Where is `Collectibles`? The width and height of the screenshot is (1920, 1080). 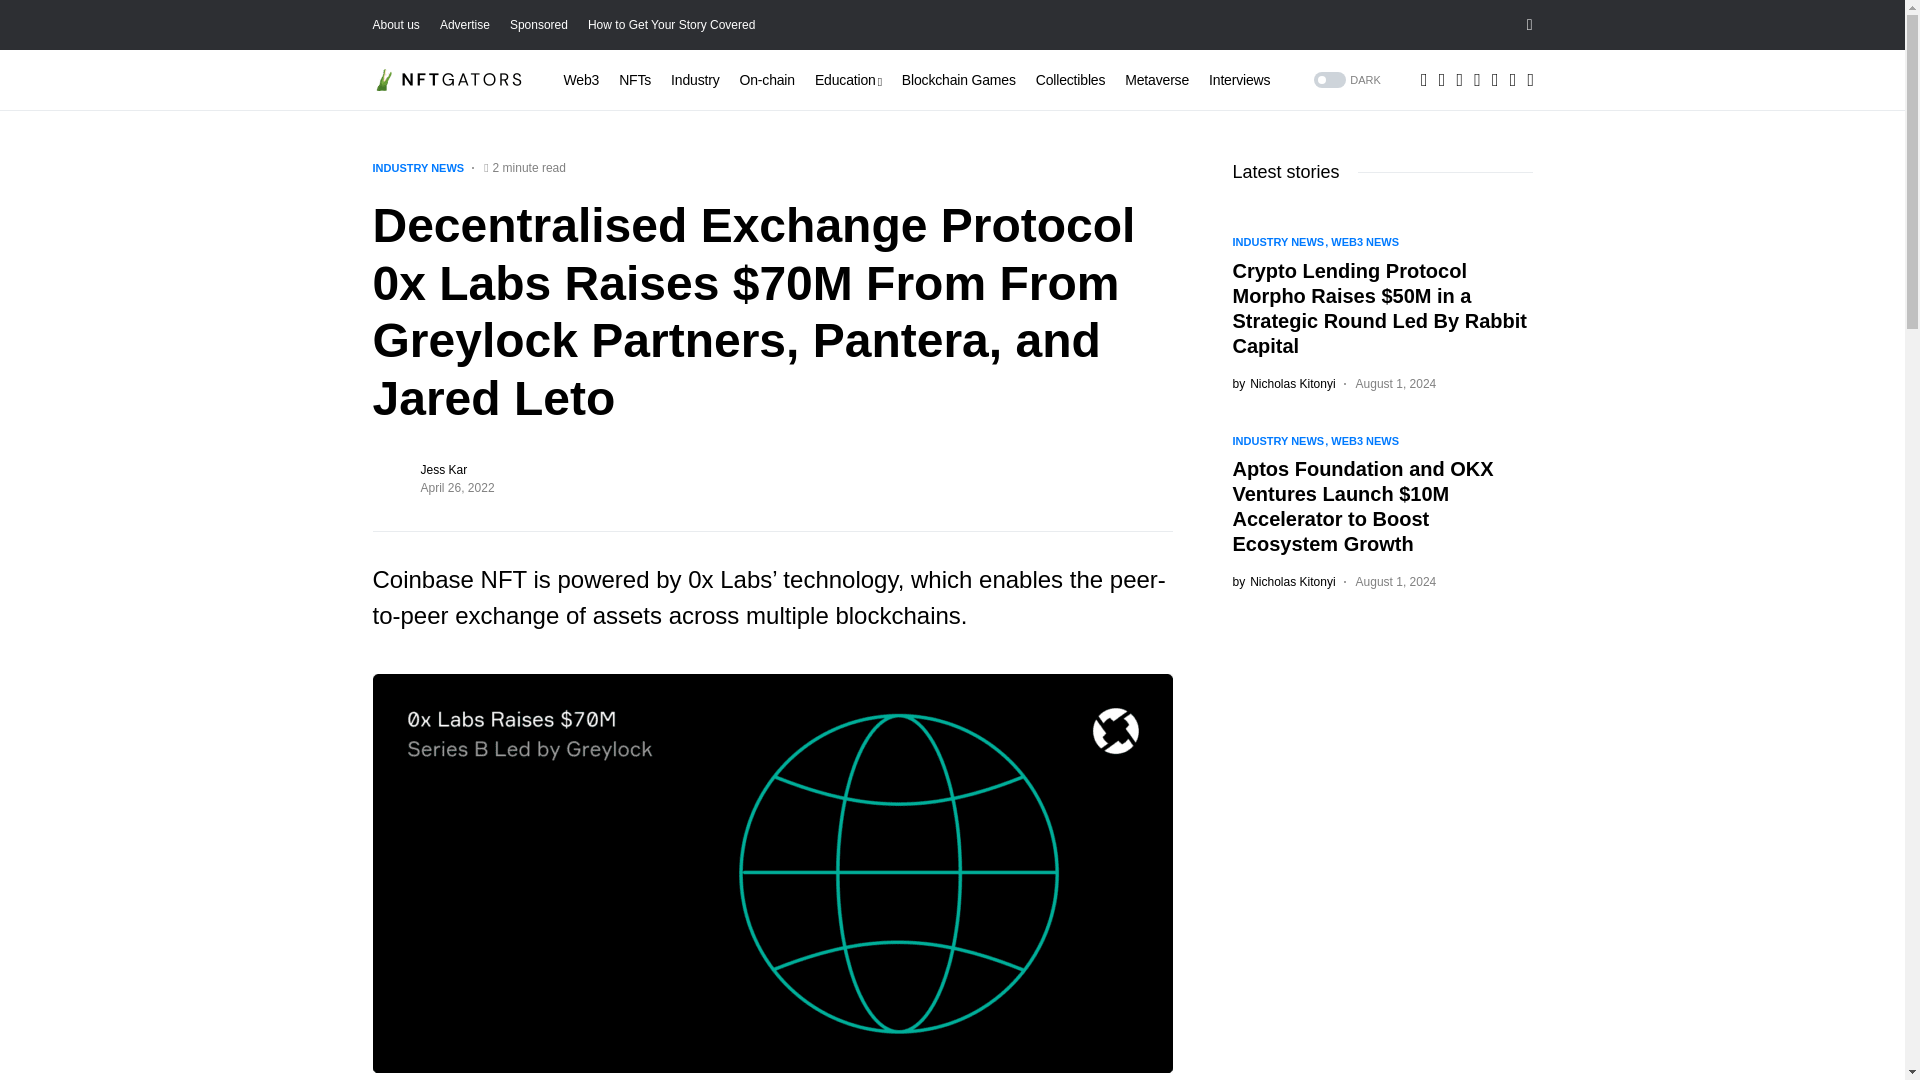 Collectibles is located at coordinates (1070, 80).